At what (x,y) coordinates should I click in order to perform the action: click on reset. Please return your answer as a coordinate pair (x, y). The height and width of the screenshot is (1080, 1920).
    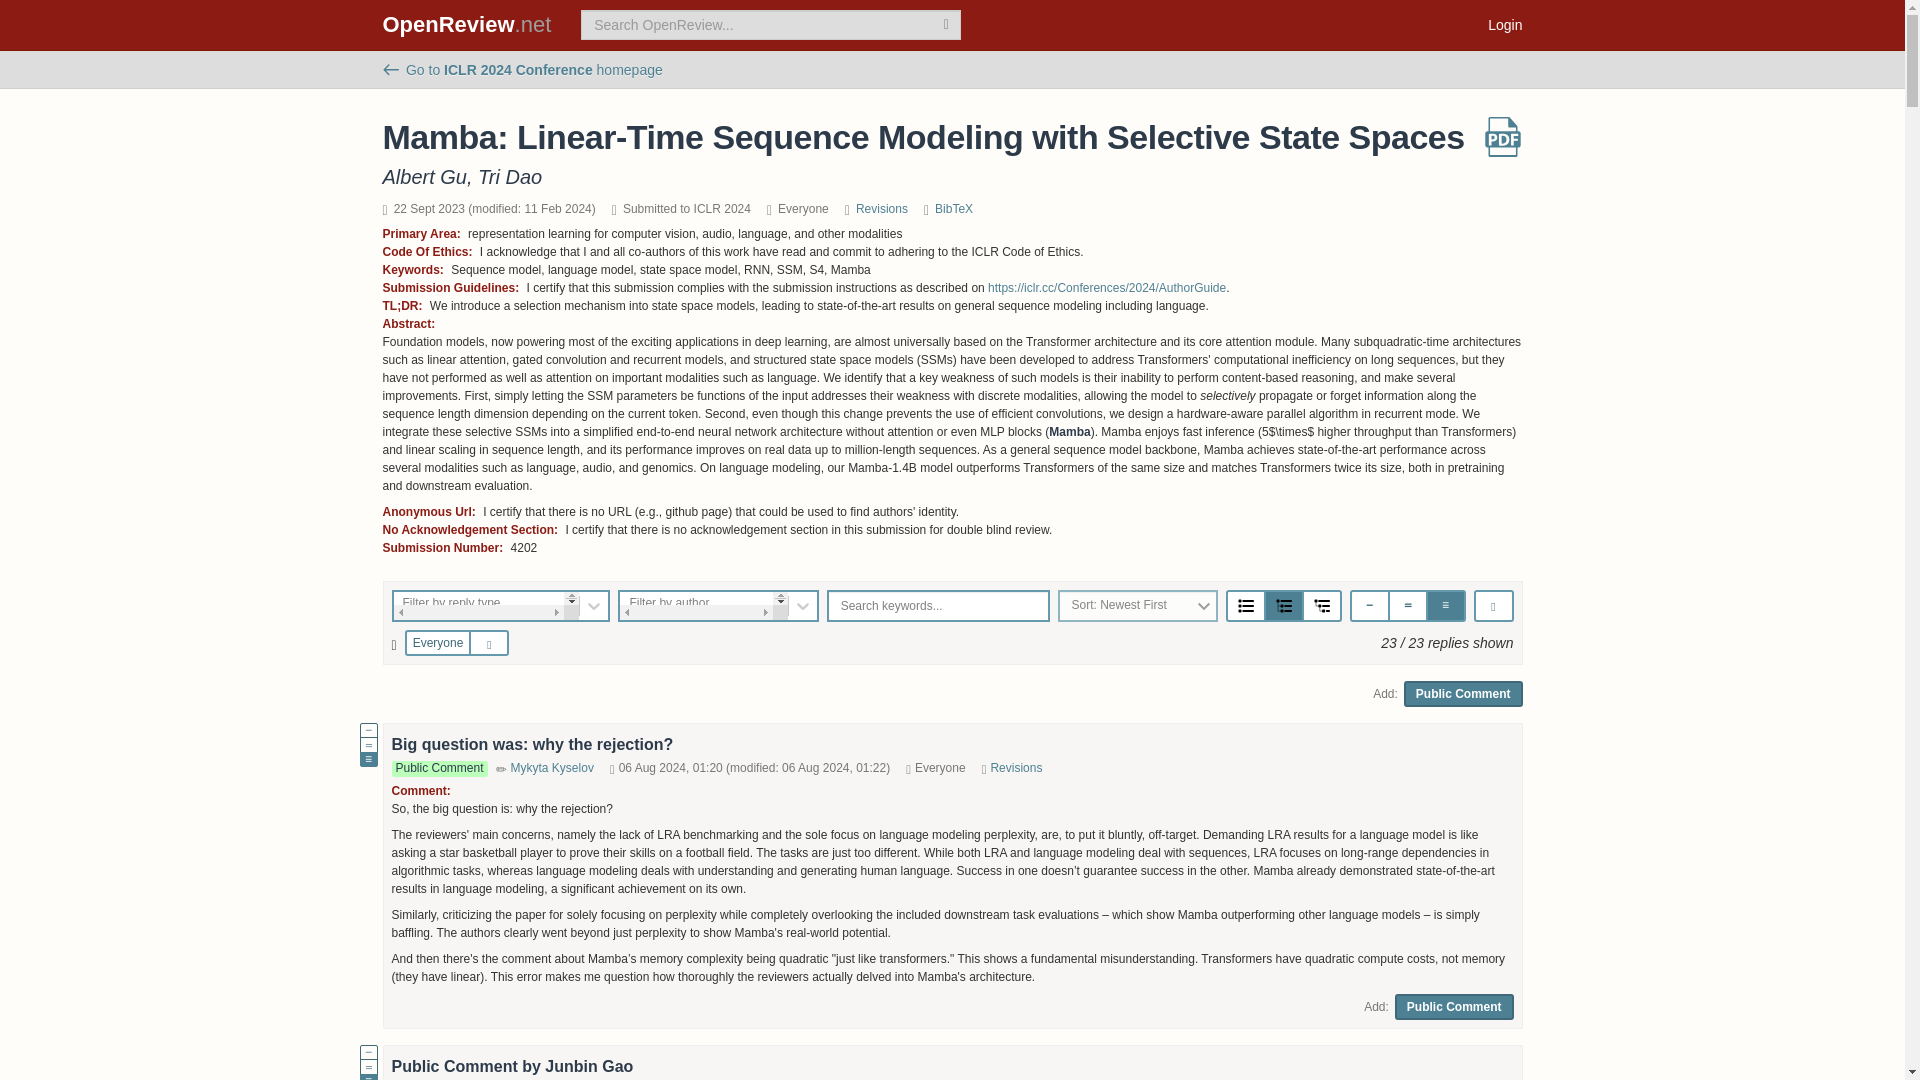
    Looking at the image, I should click on (493, 644).